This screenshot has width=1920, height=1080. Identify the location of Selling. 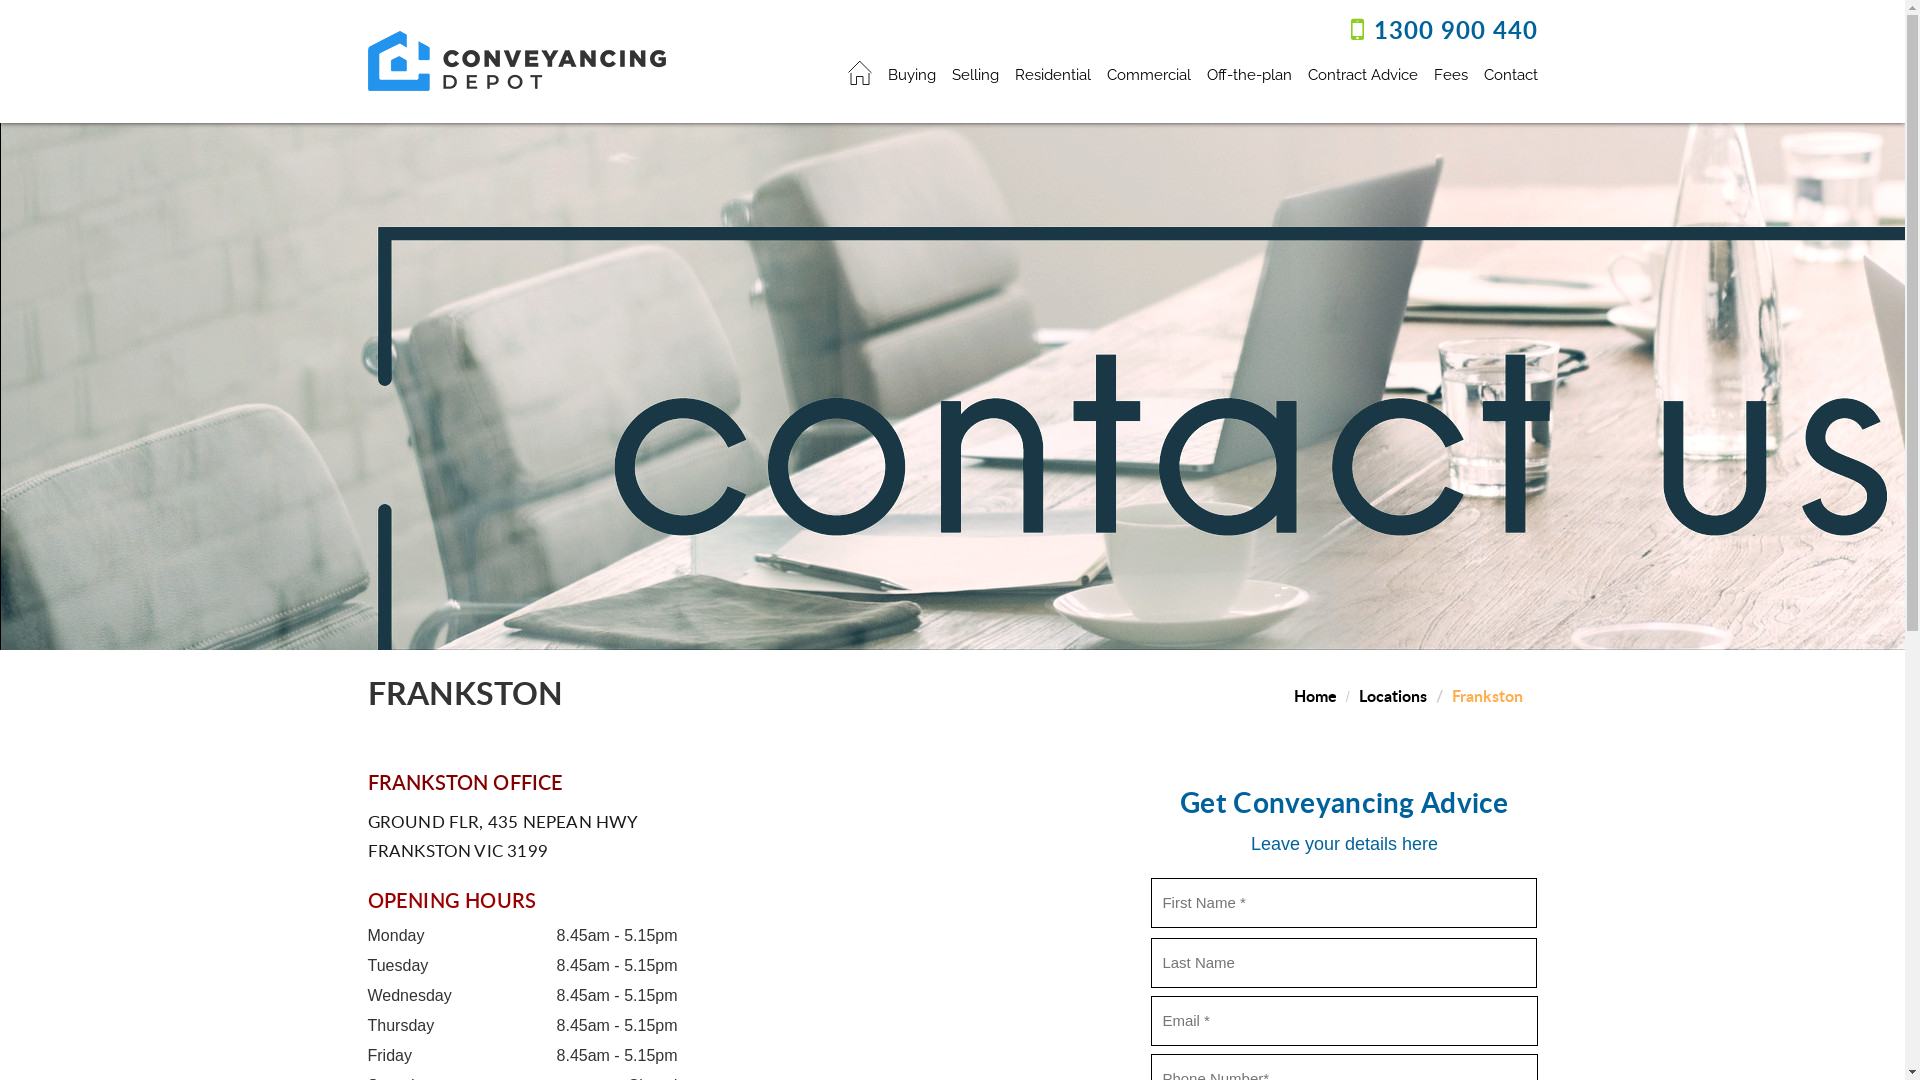
(975, 72).